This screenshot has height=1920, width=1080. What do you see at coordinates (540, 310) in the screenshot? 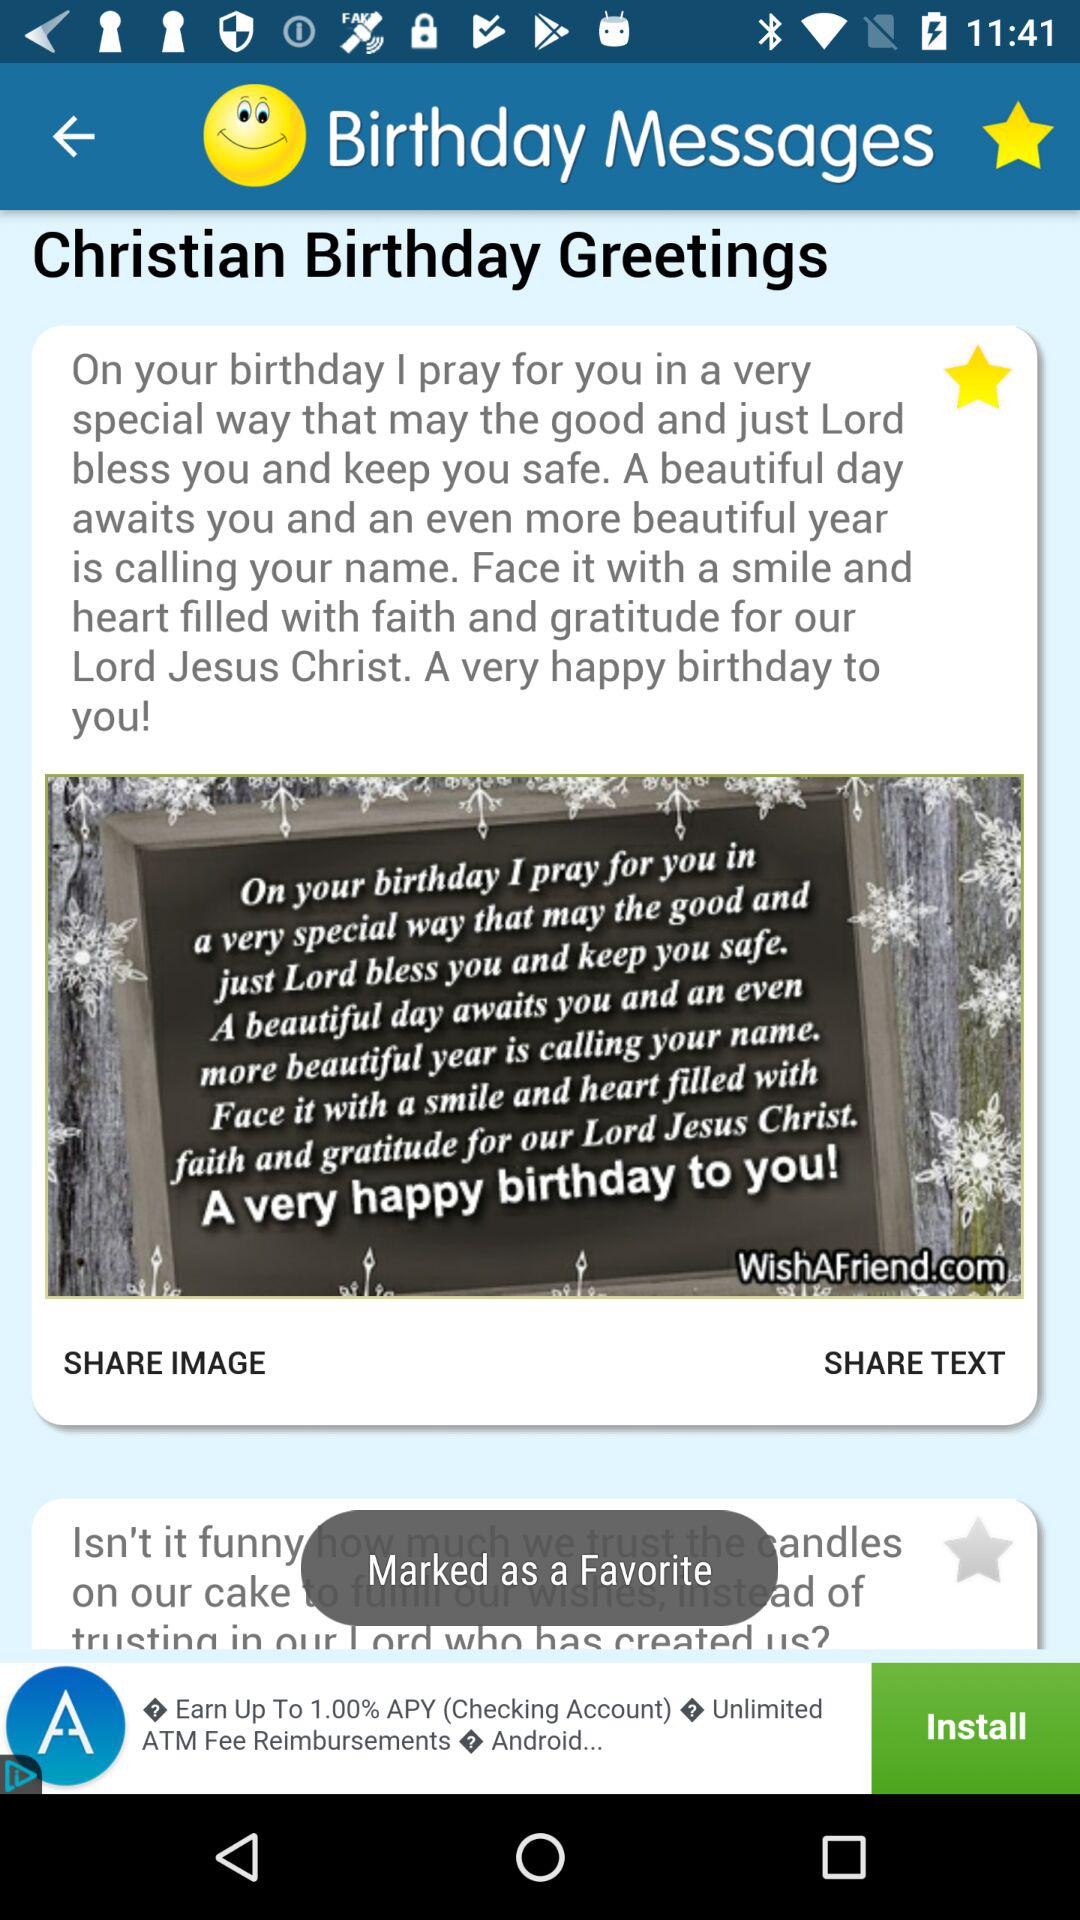
I see `turn on the item below christian birthday greetings item` at bounding box center [540, 310].